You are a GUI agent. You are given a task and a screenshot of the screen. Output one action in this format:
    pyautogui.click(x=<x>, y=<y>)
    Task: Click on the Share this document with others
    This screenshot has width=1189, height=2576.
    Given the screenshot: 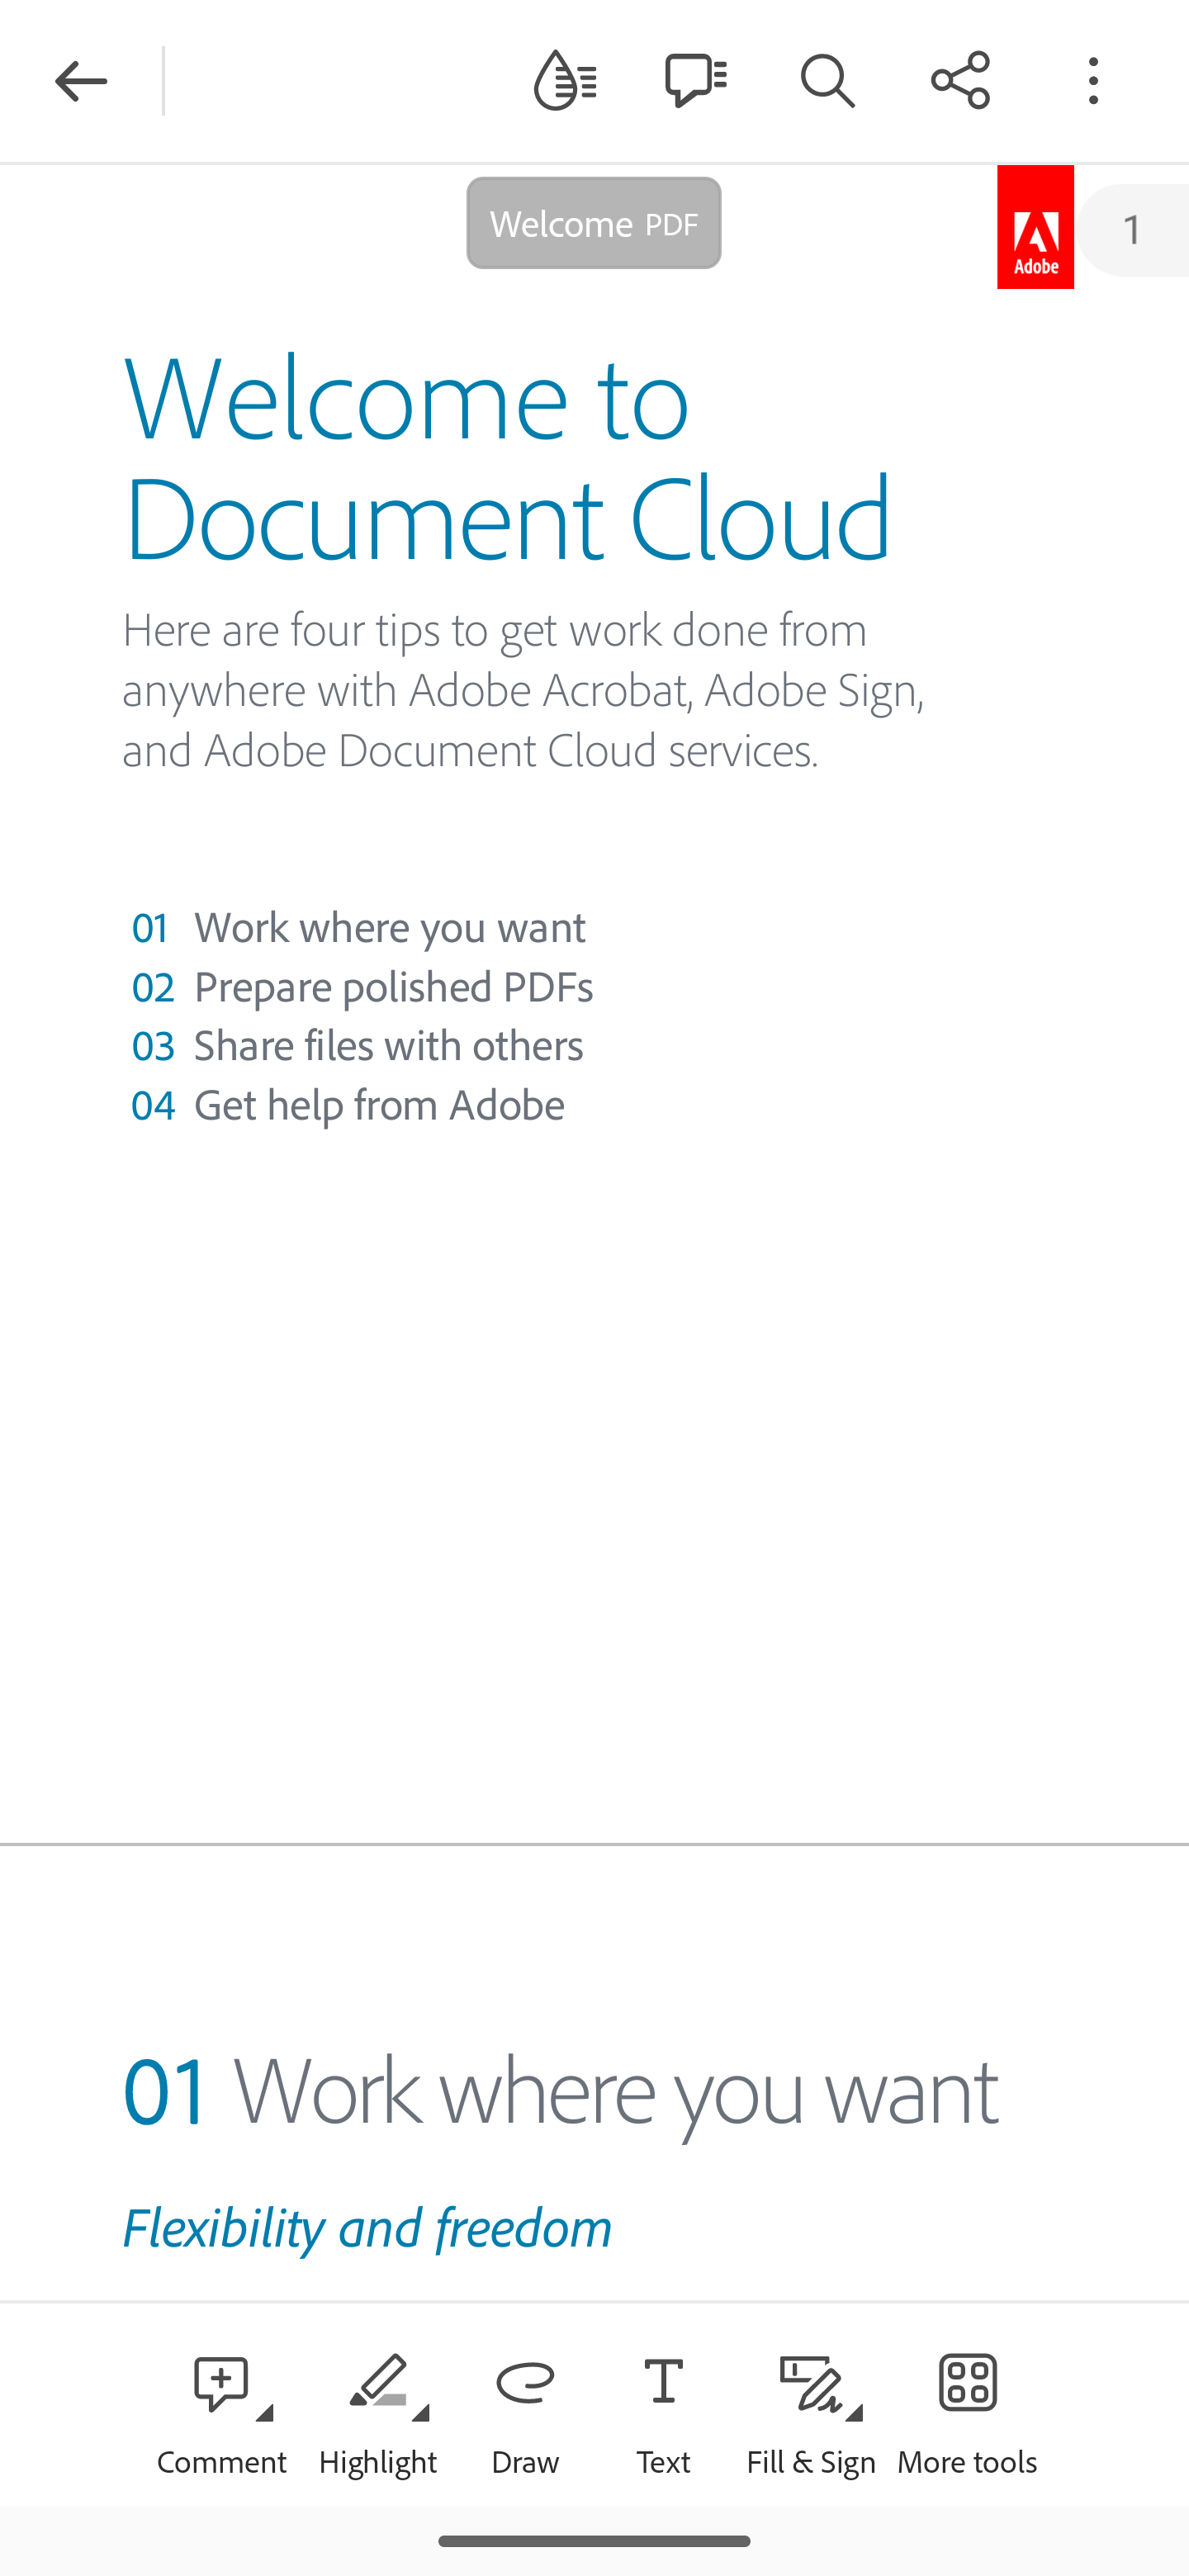 What is the action you would take?
    pyautogui.click(x=960, y=79)
    